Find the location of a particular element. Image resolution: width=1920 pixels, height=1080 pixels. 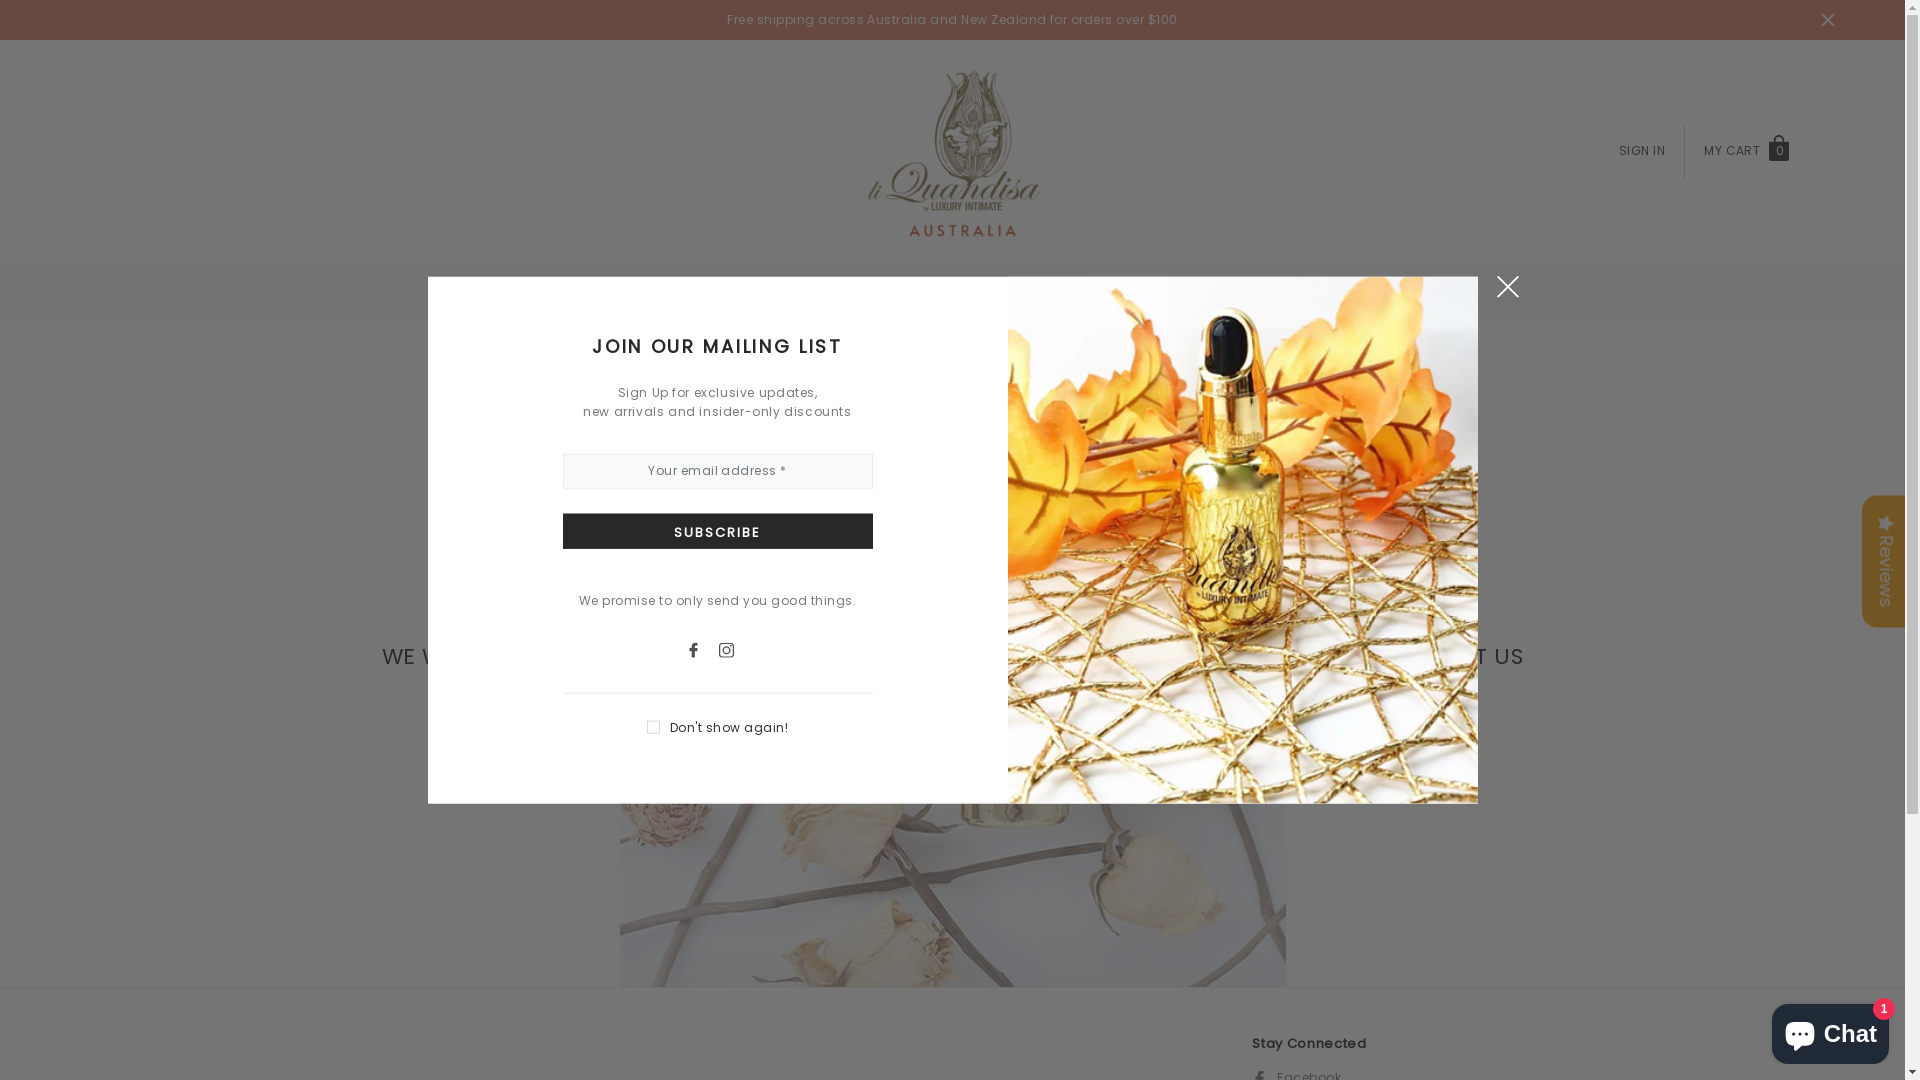

MY CART
0 is located at coordinates (1748, 153).